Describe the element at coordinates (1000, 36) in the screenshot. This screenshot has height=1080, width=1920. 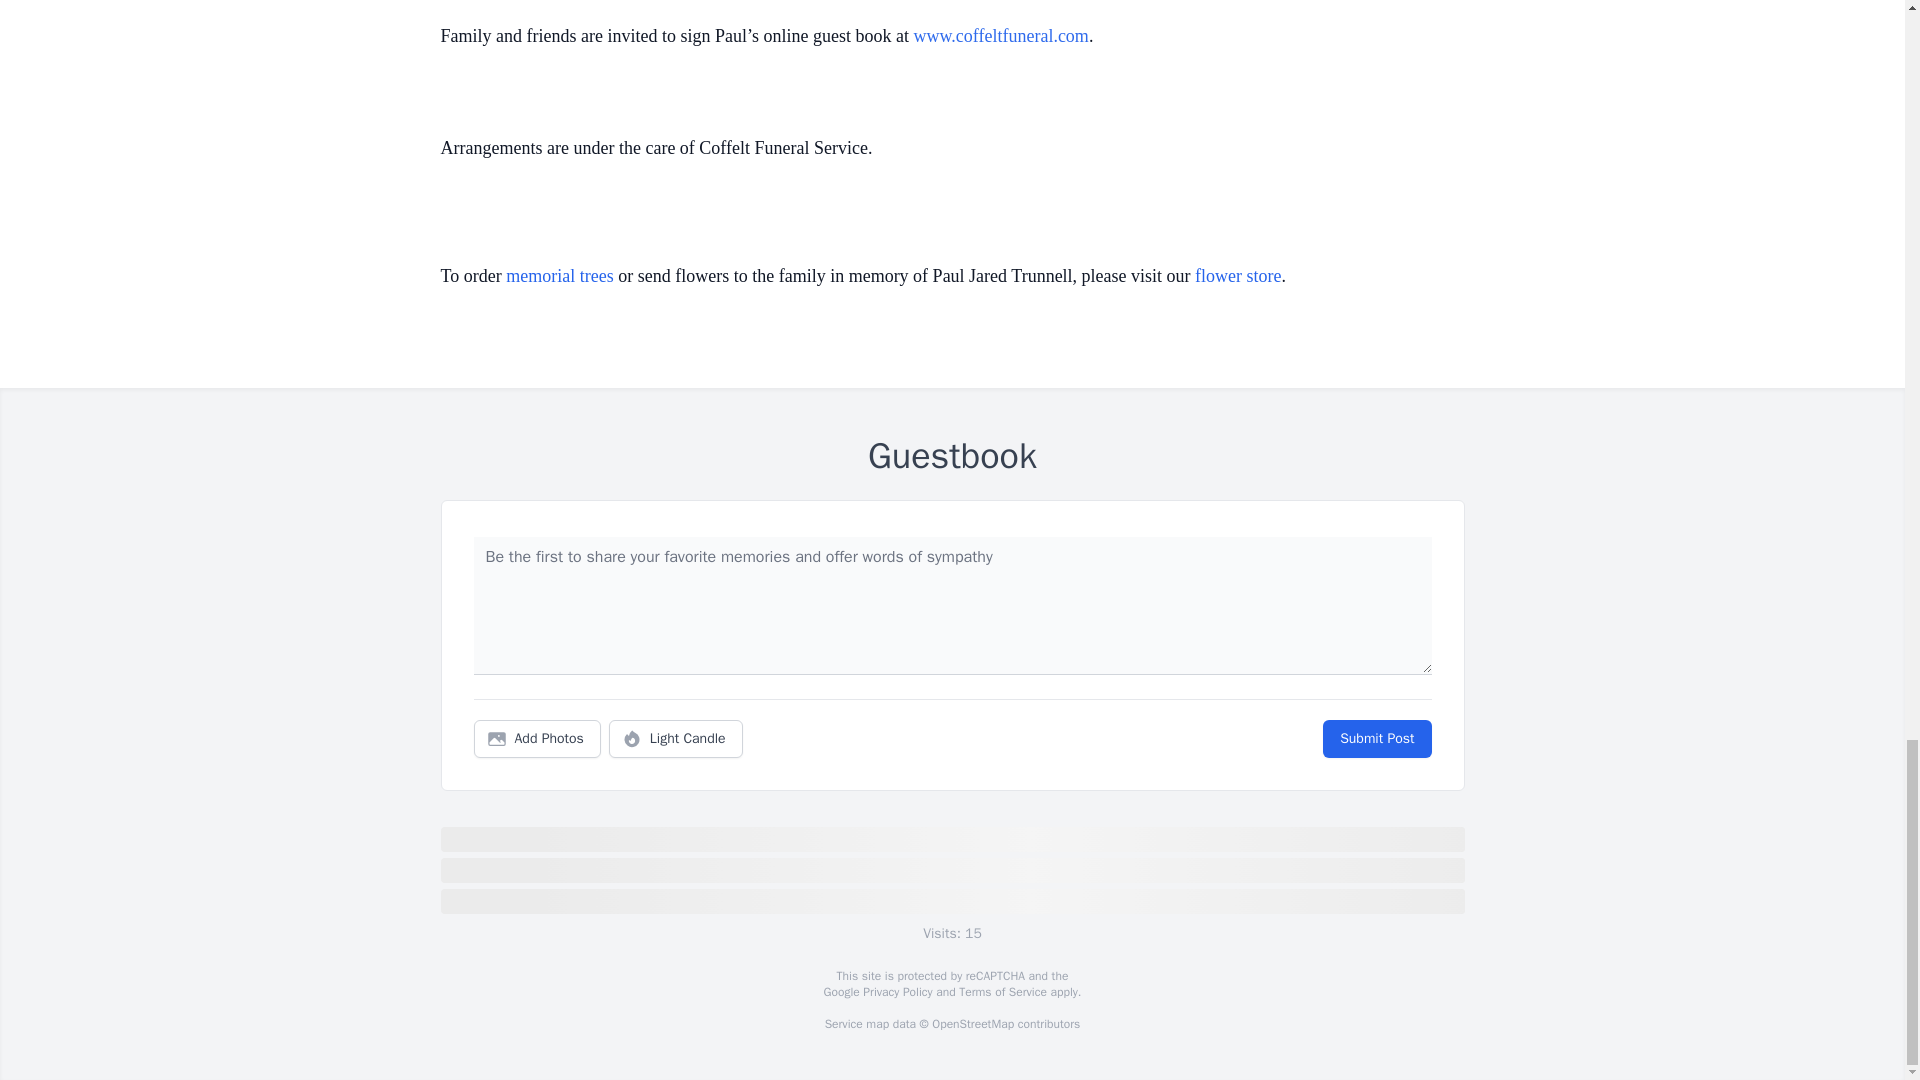
I see `www.coffeltfuneral.com` at that location.